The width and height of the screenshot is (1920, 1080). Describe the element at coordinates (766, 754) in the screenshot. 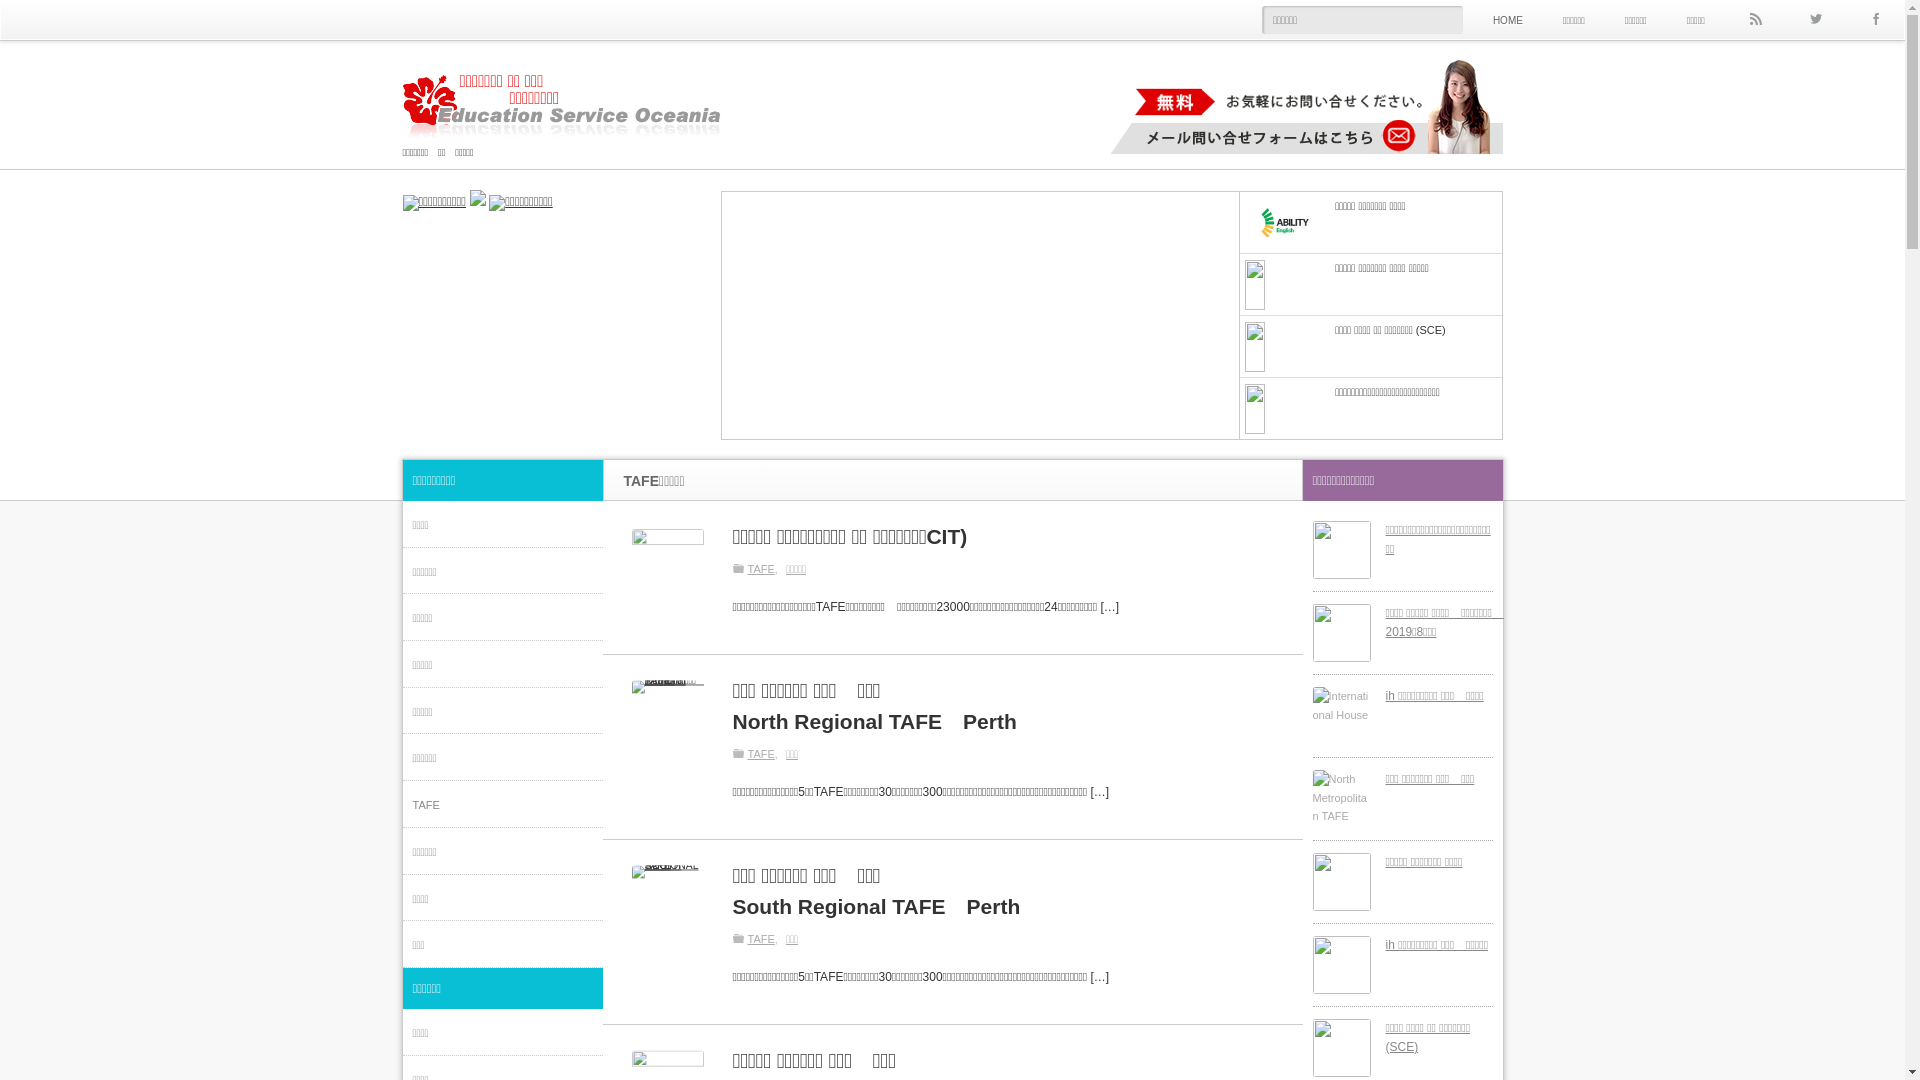

I see `TAFE` at that location.